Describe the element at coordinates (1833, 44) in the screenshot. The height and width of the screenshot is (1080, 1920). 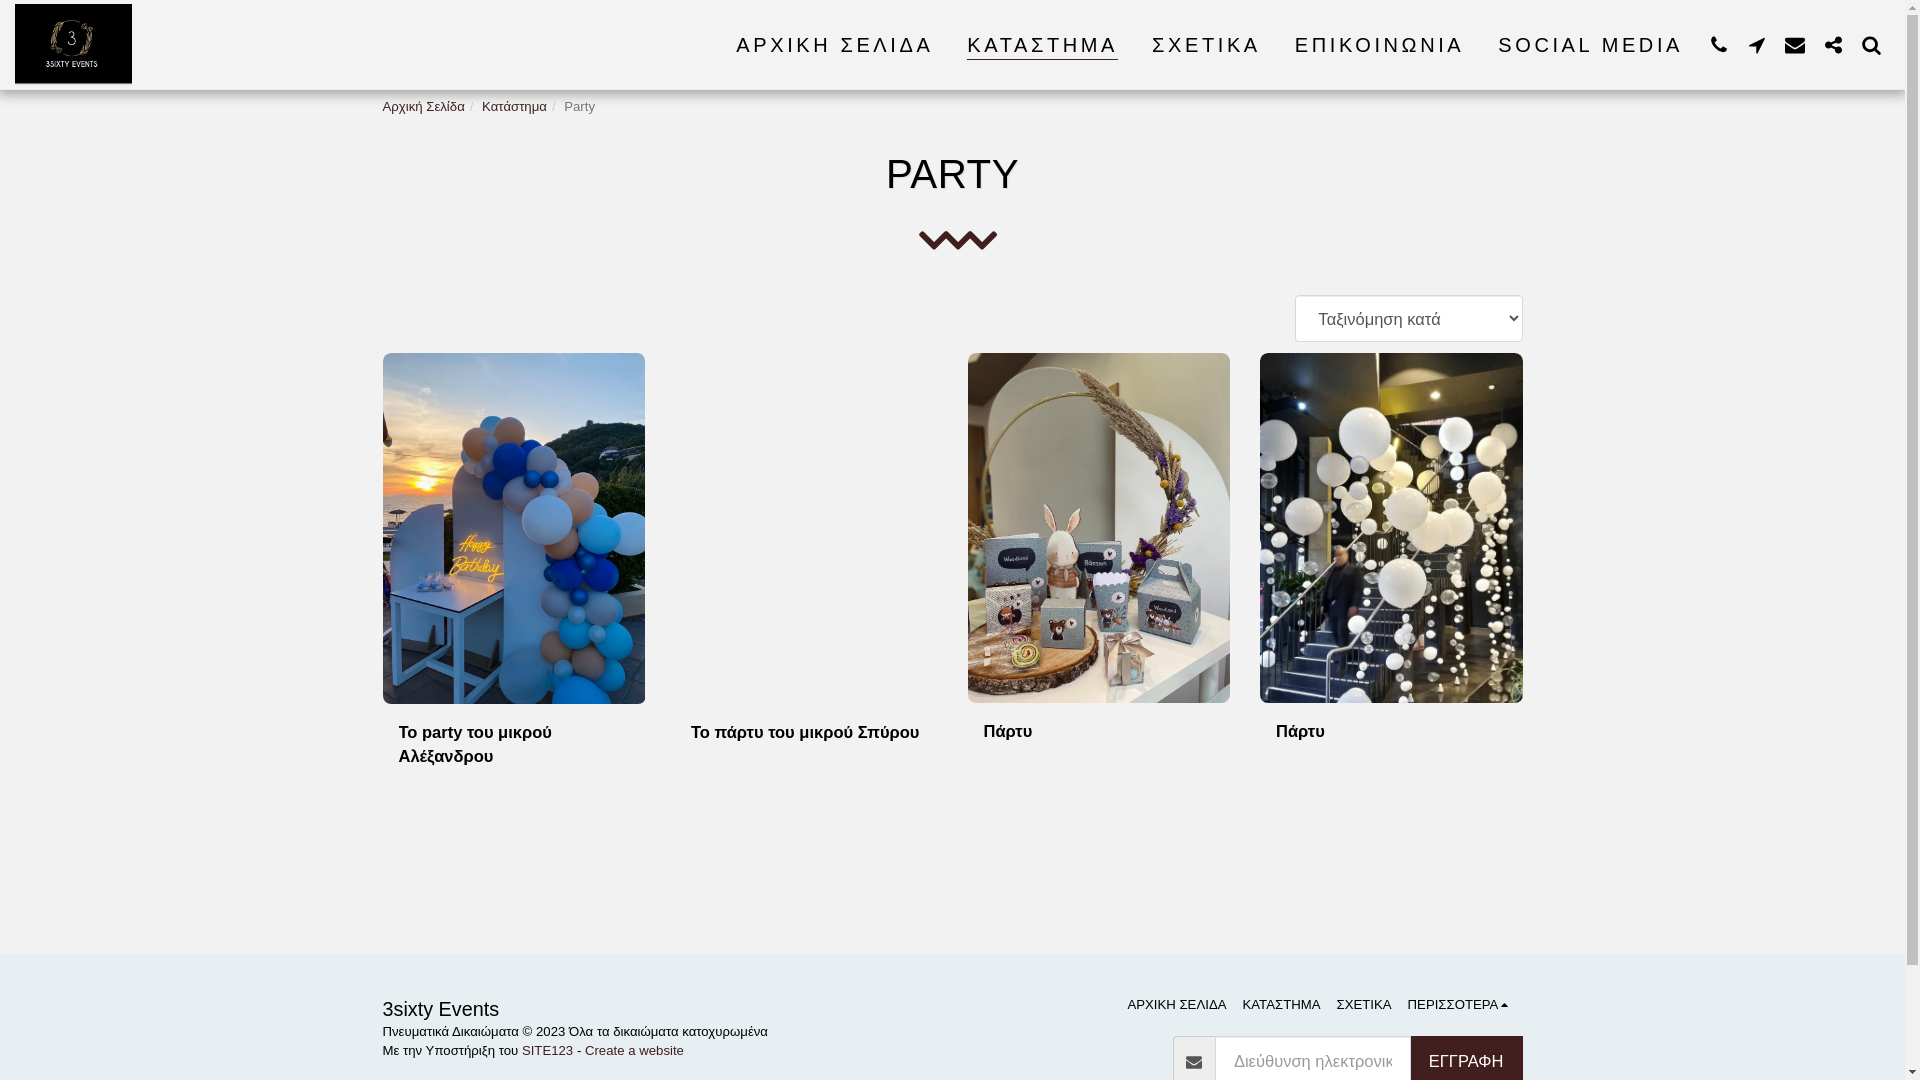
I see ` ` at that location.